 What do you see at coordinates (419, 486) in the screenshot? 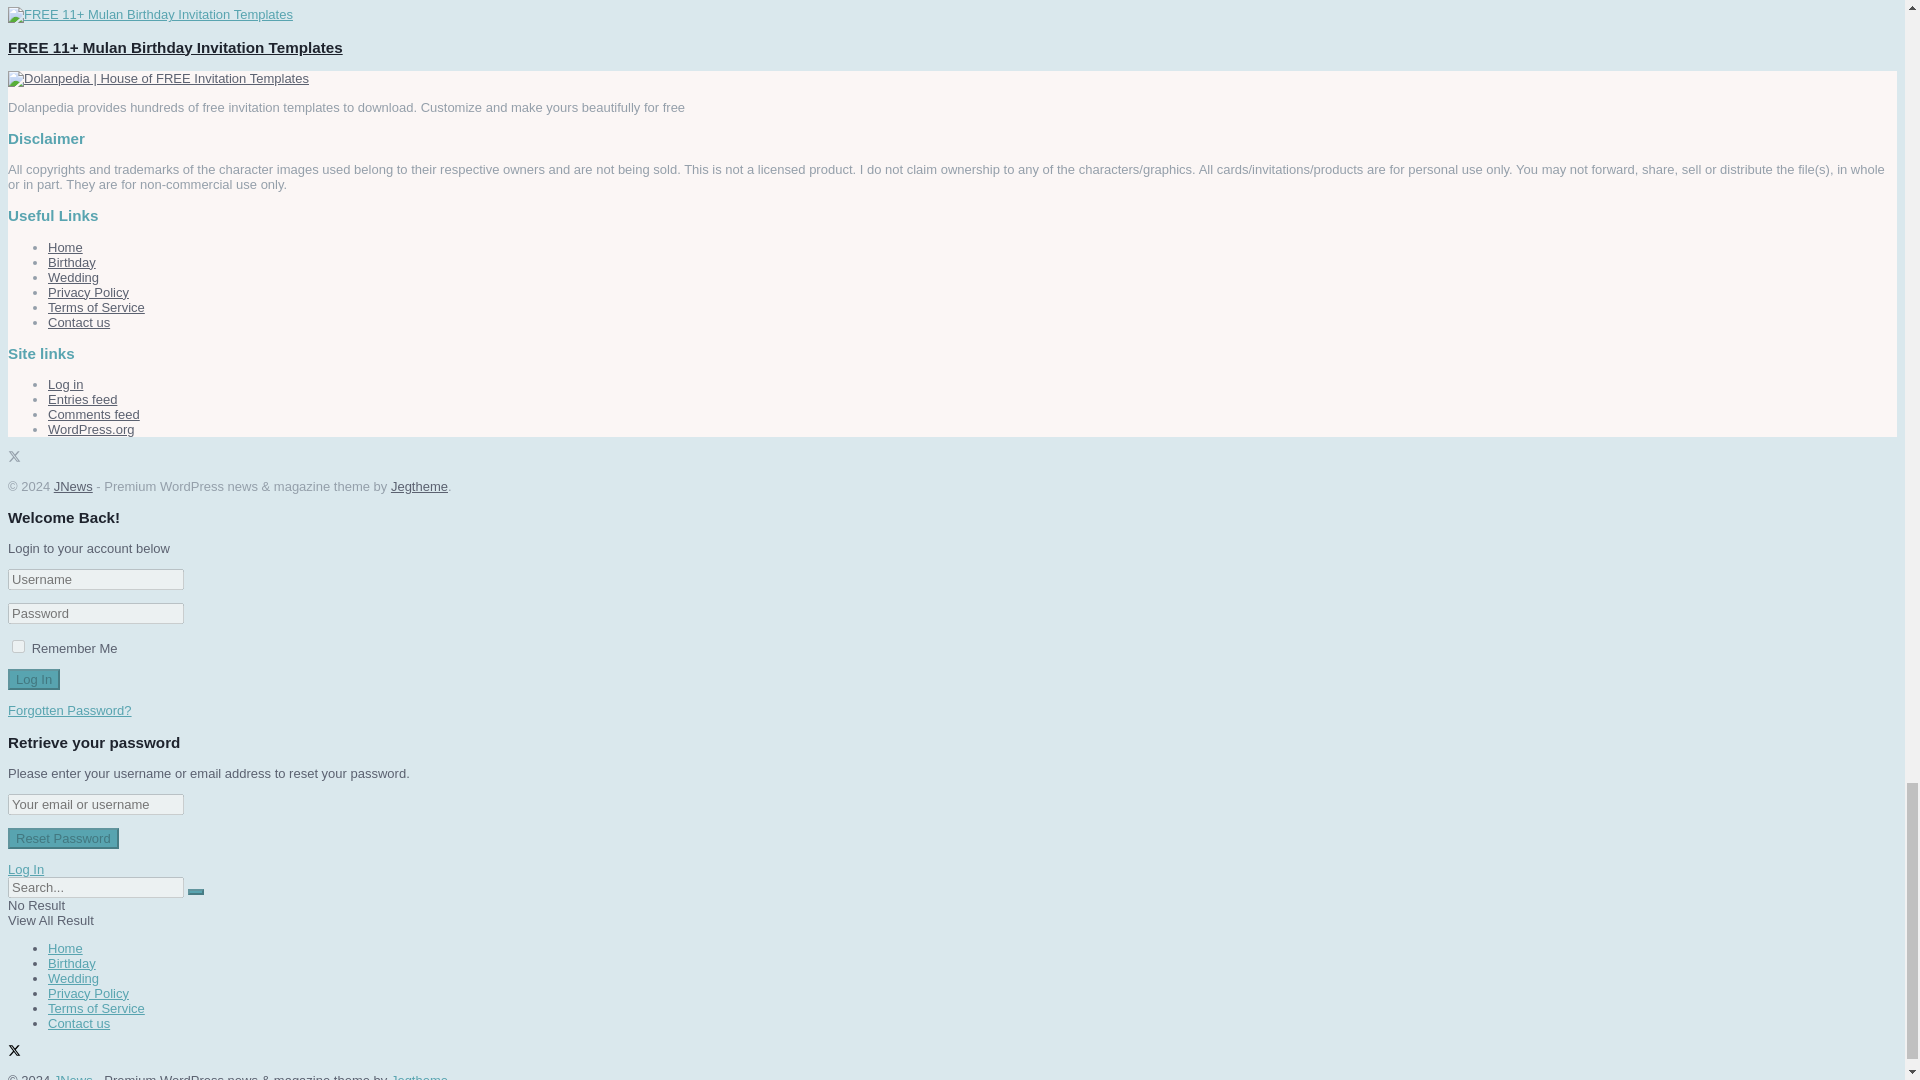
I see `Jegtheme` at bounding box center [419, 486].